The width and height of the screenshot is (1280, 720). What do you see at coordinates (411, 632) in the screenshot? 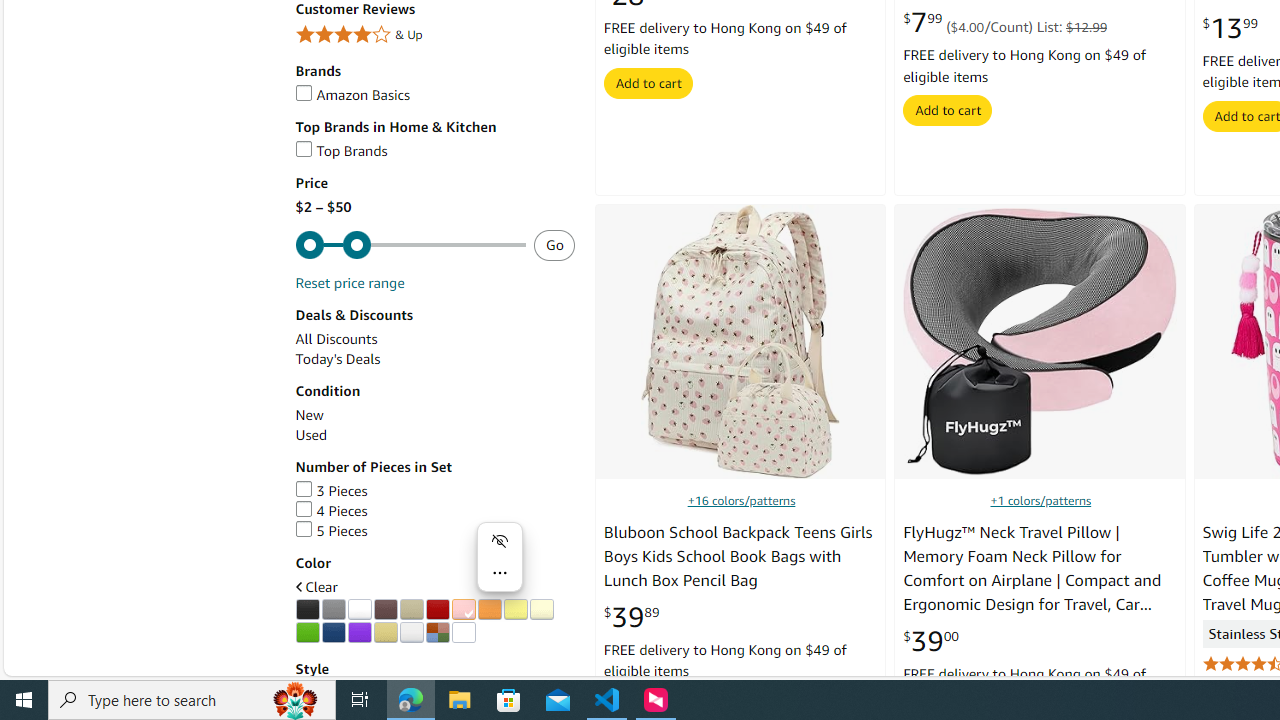
I see `Silver` at bounding box center [411, 632].